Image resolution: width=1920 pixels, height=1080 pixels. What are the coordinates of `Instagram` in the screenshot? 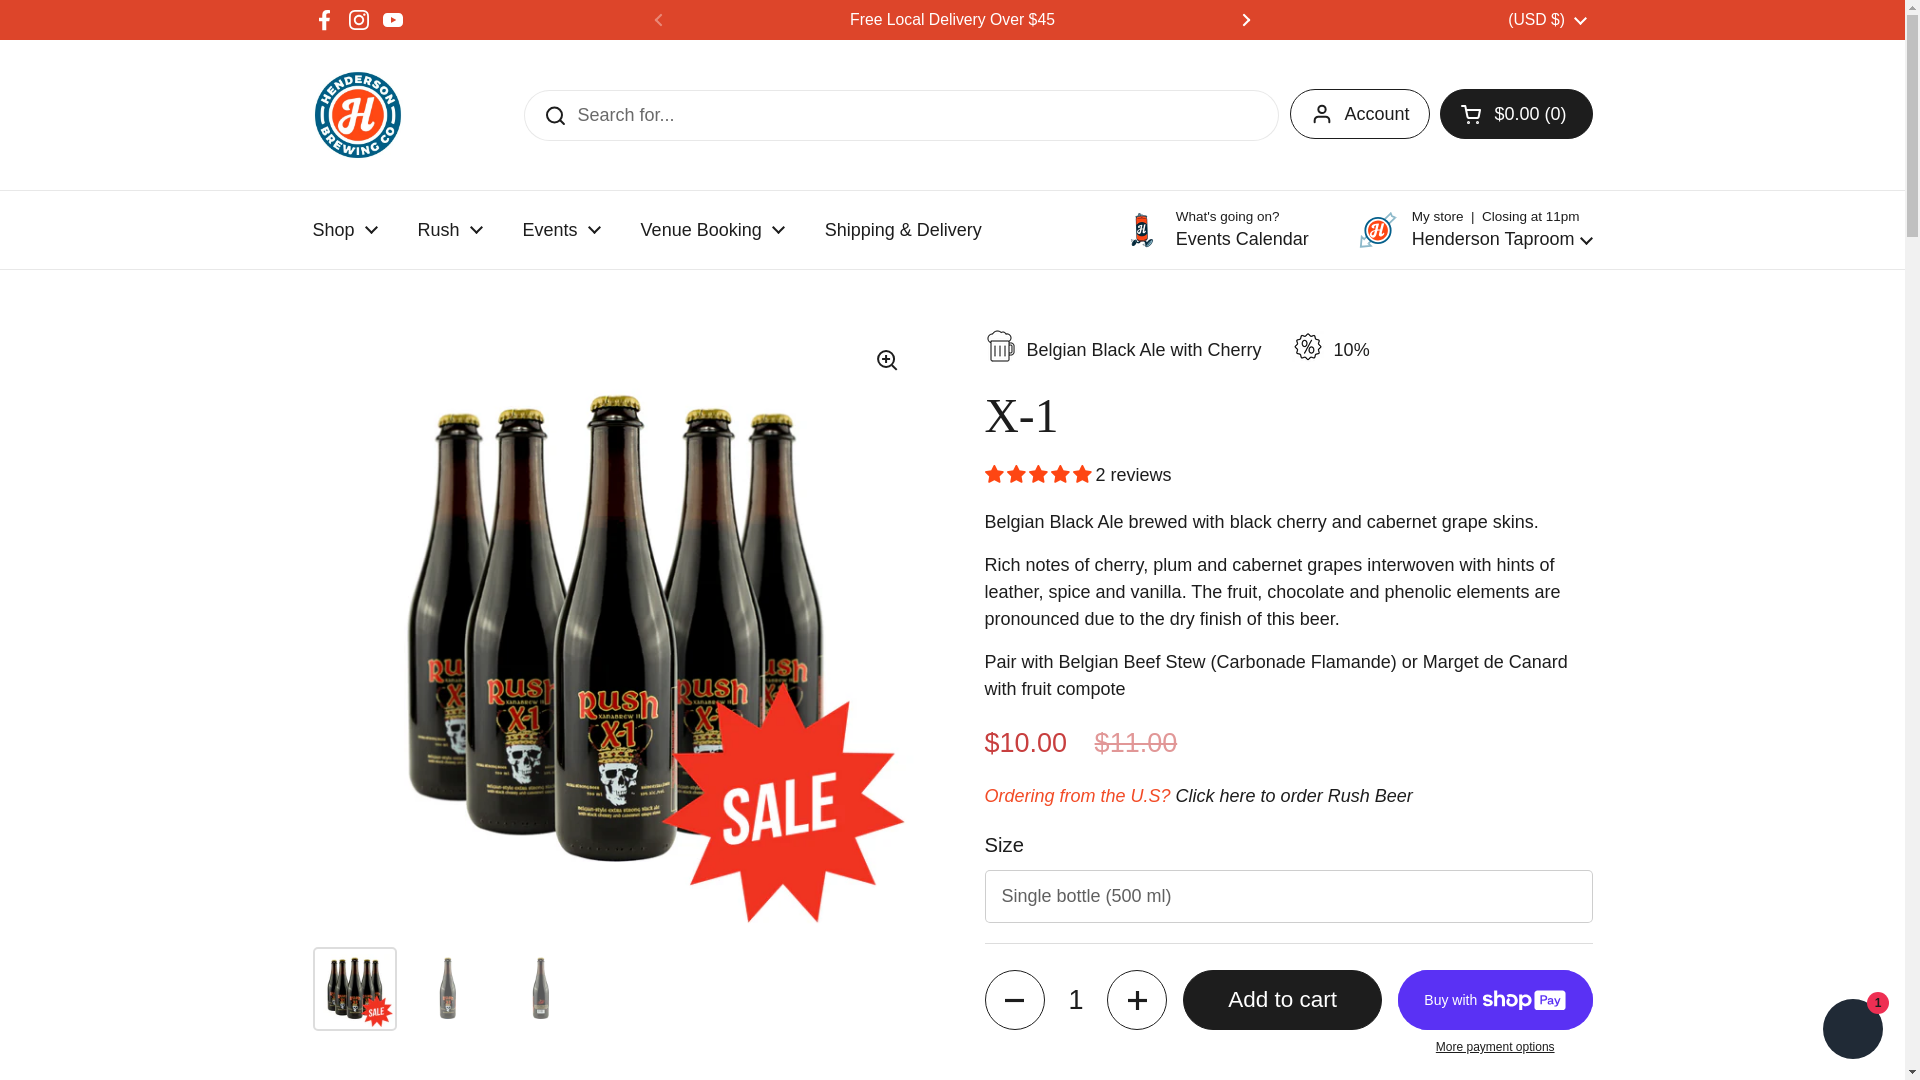 It's located at (358, 20).